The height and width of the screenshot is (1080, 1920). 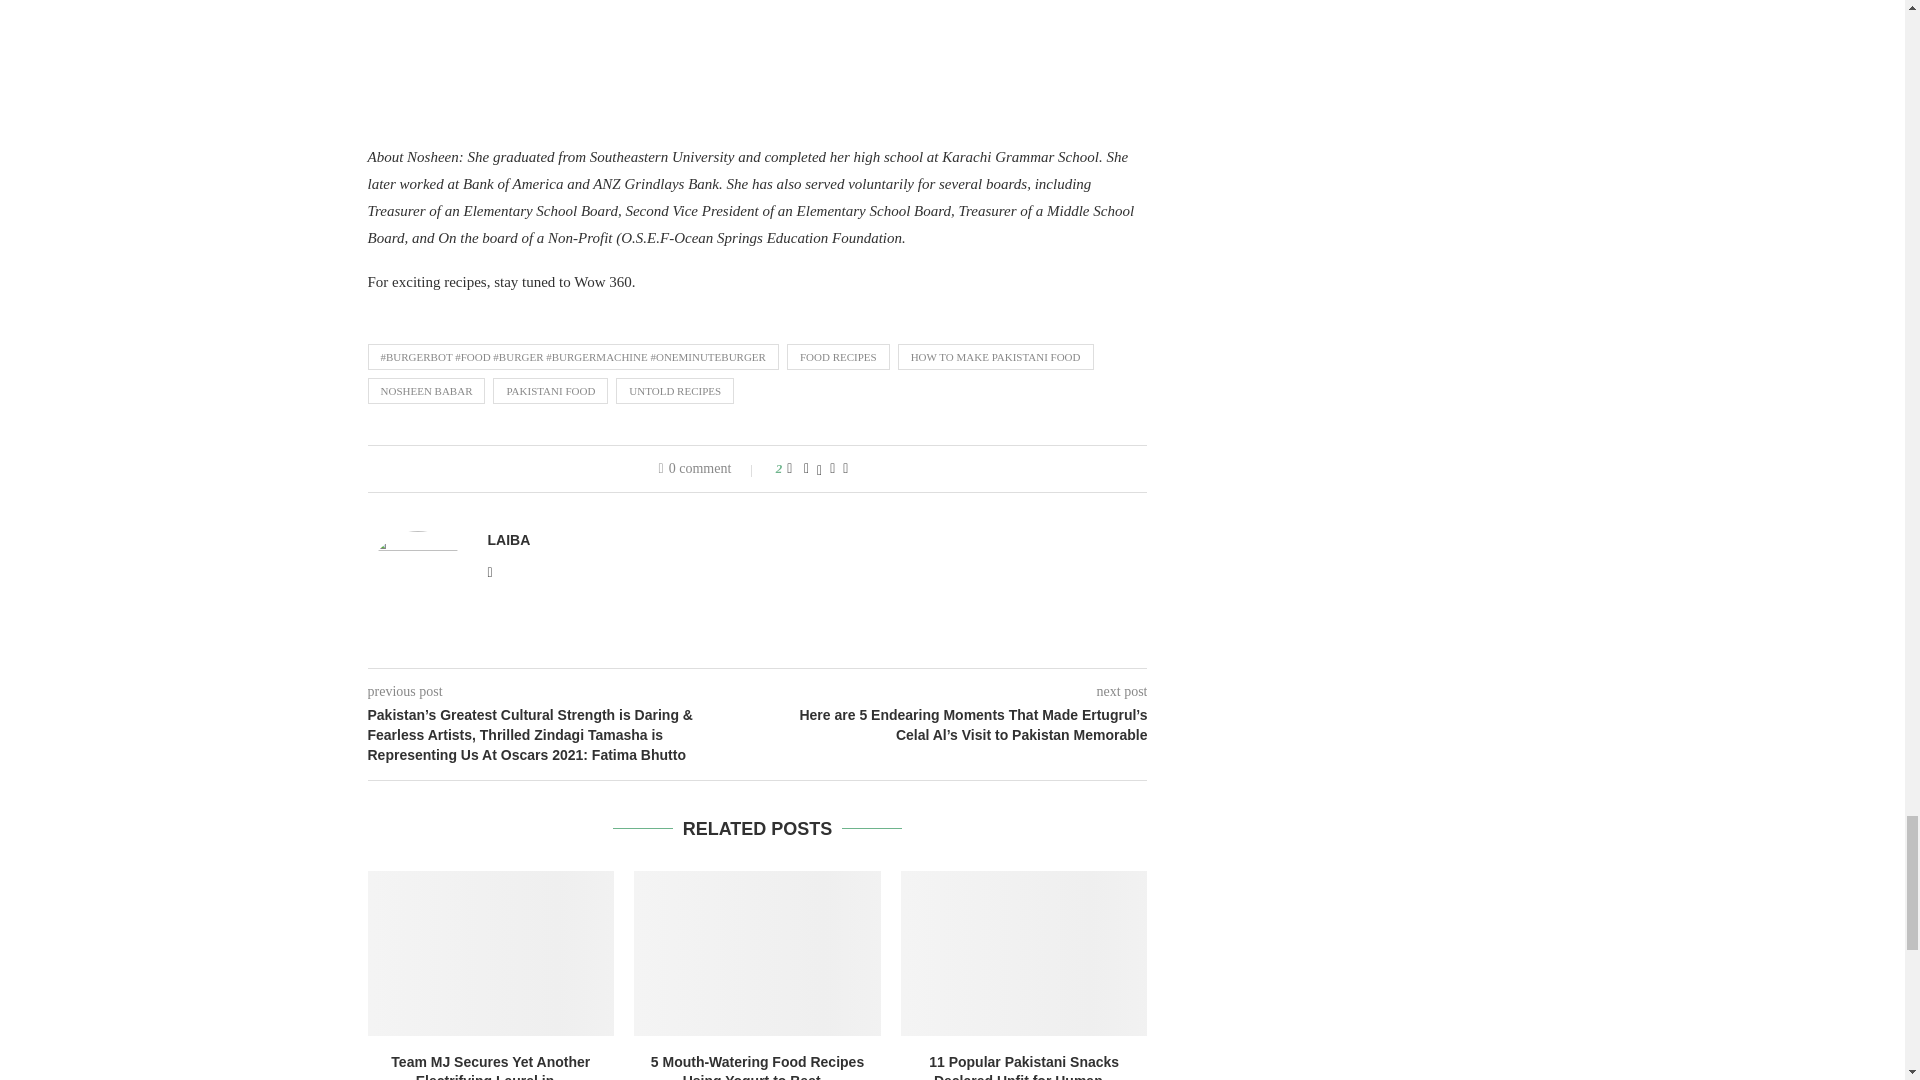 I want to click on karahi gosht, so click(x=952, y=58).